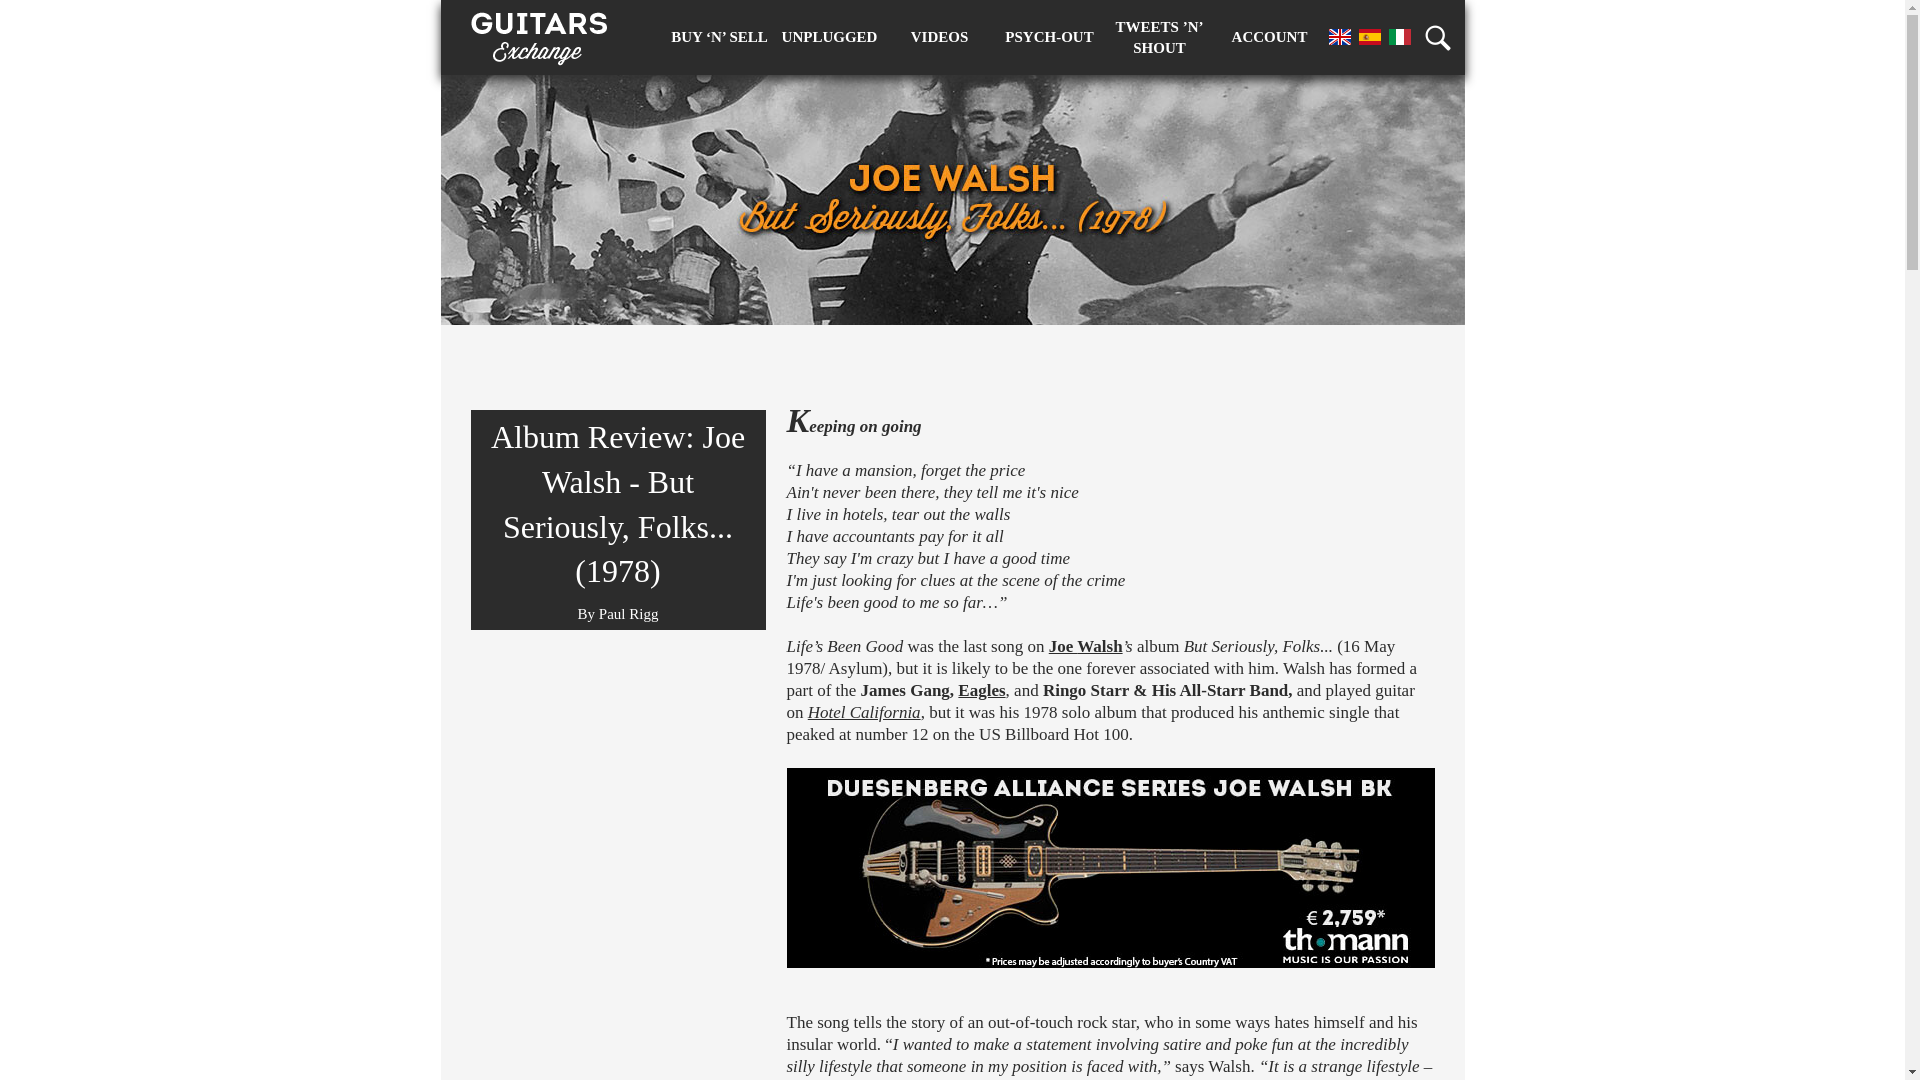  Describe the element at coordinates (828, 37) in the screenshot. I see `UNPLUGGED` at that location.